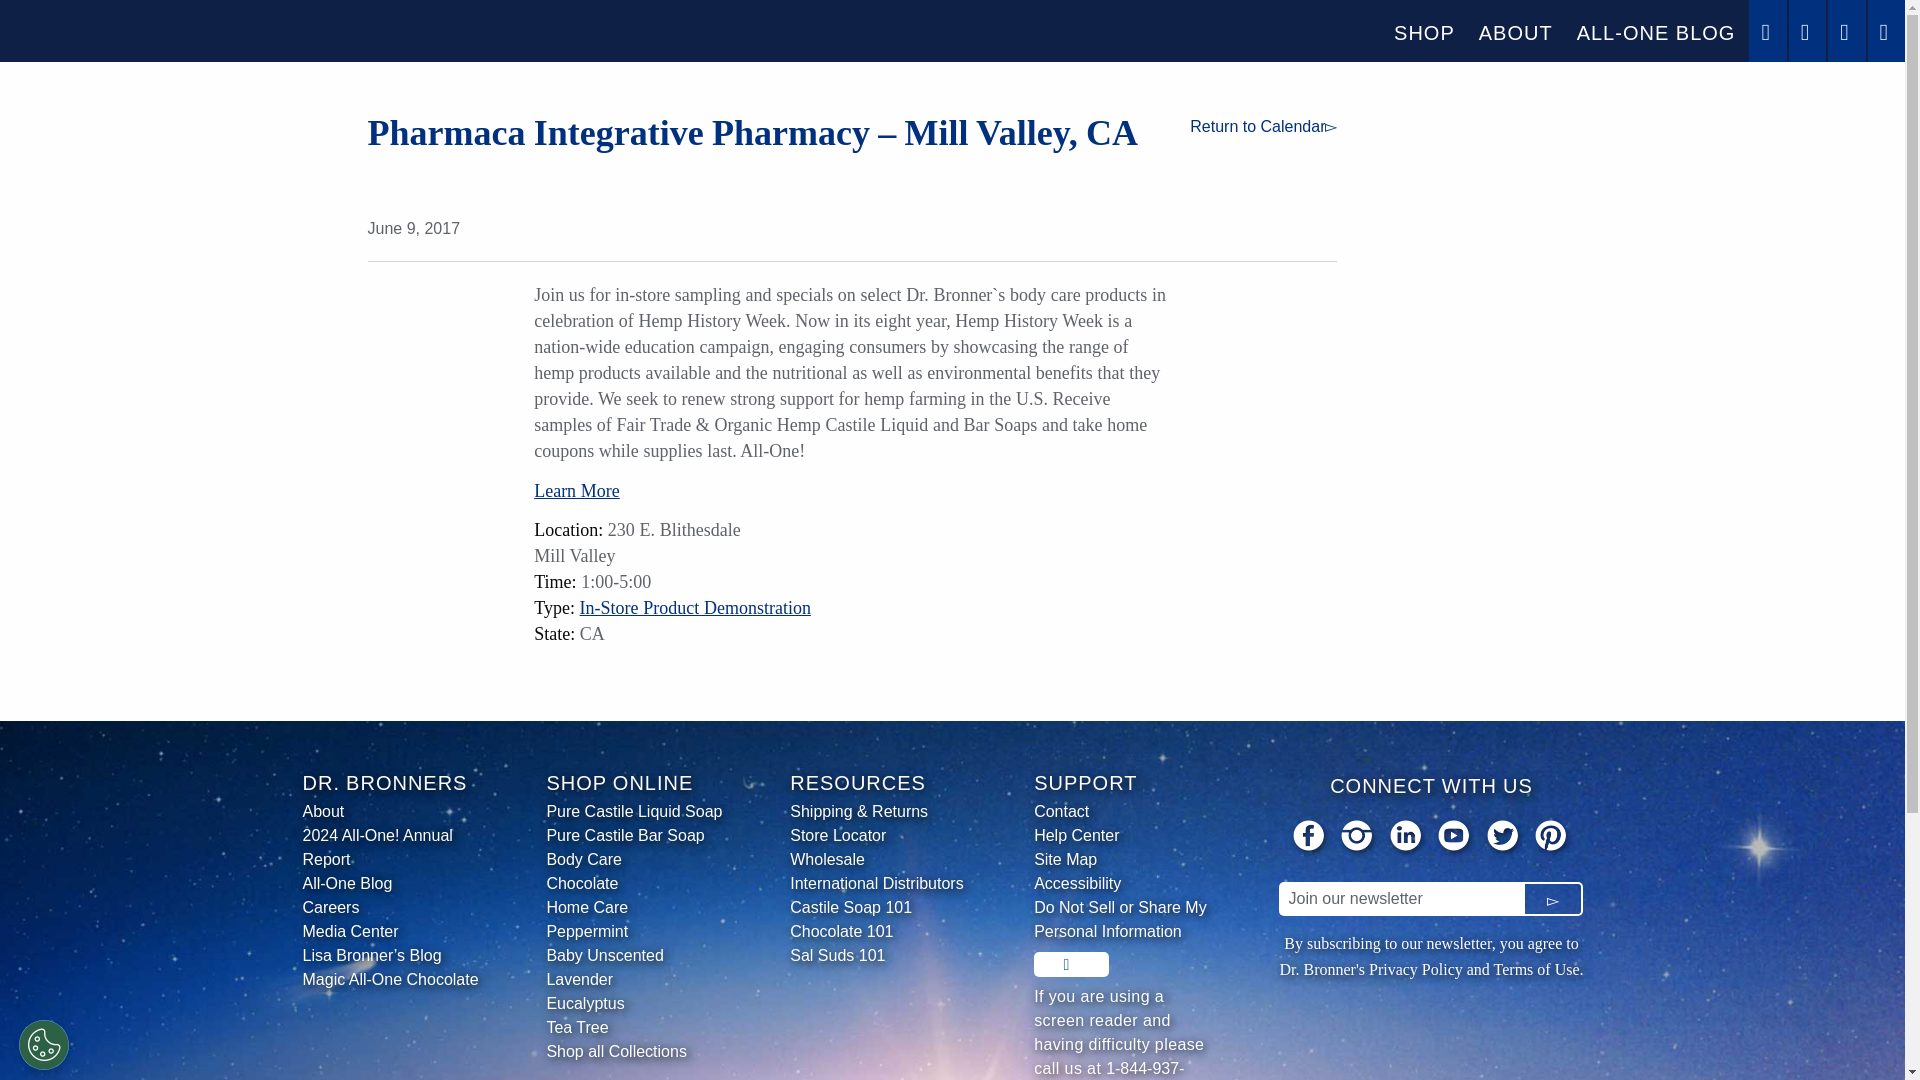 The image size is (1920, 1080). I want to click on Dr. Bronner's on Twitter, so click(1504, 838).